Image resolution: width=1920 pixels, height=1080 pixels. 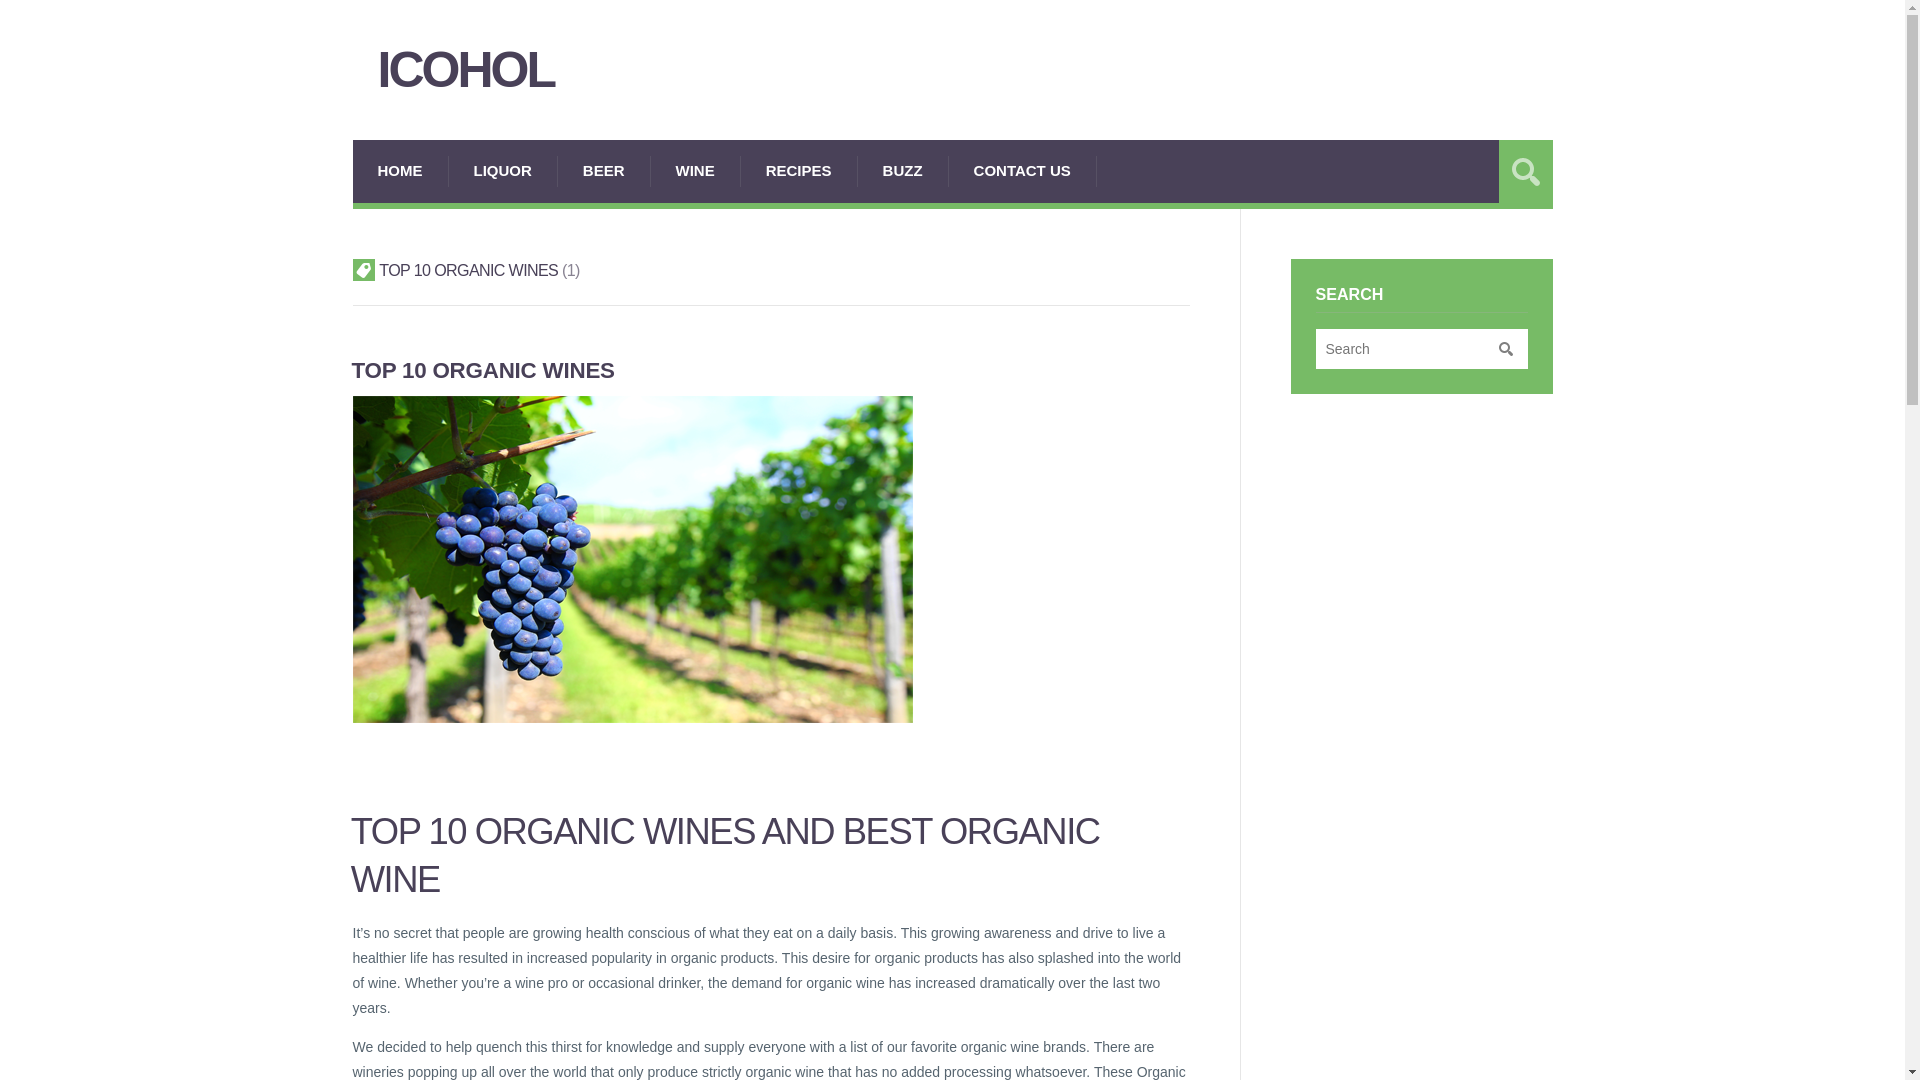 I want to click on Search, so click(x=1504, y=348).